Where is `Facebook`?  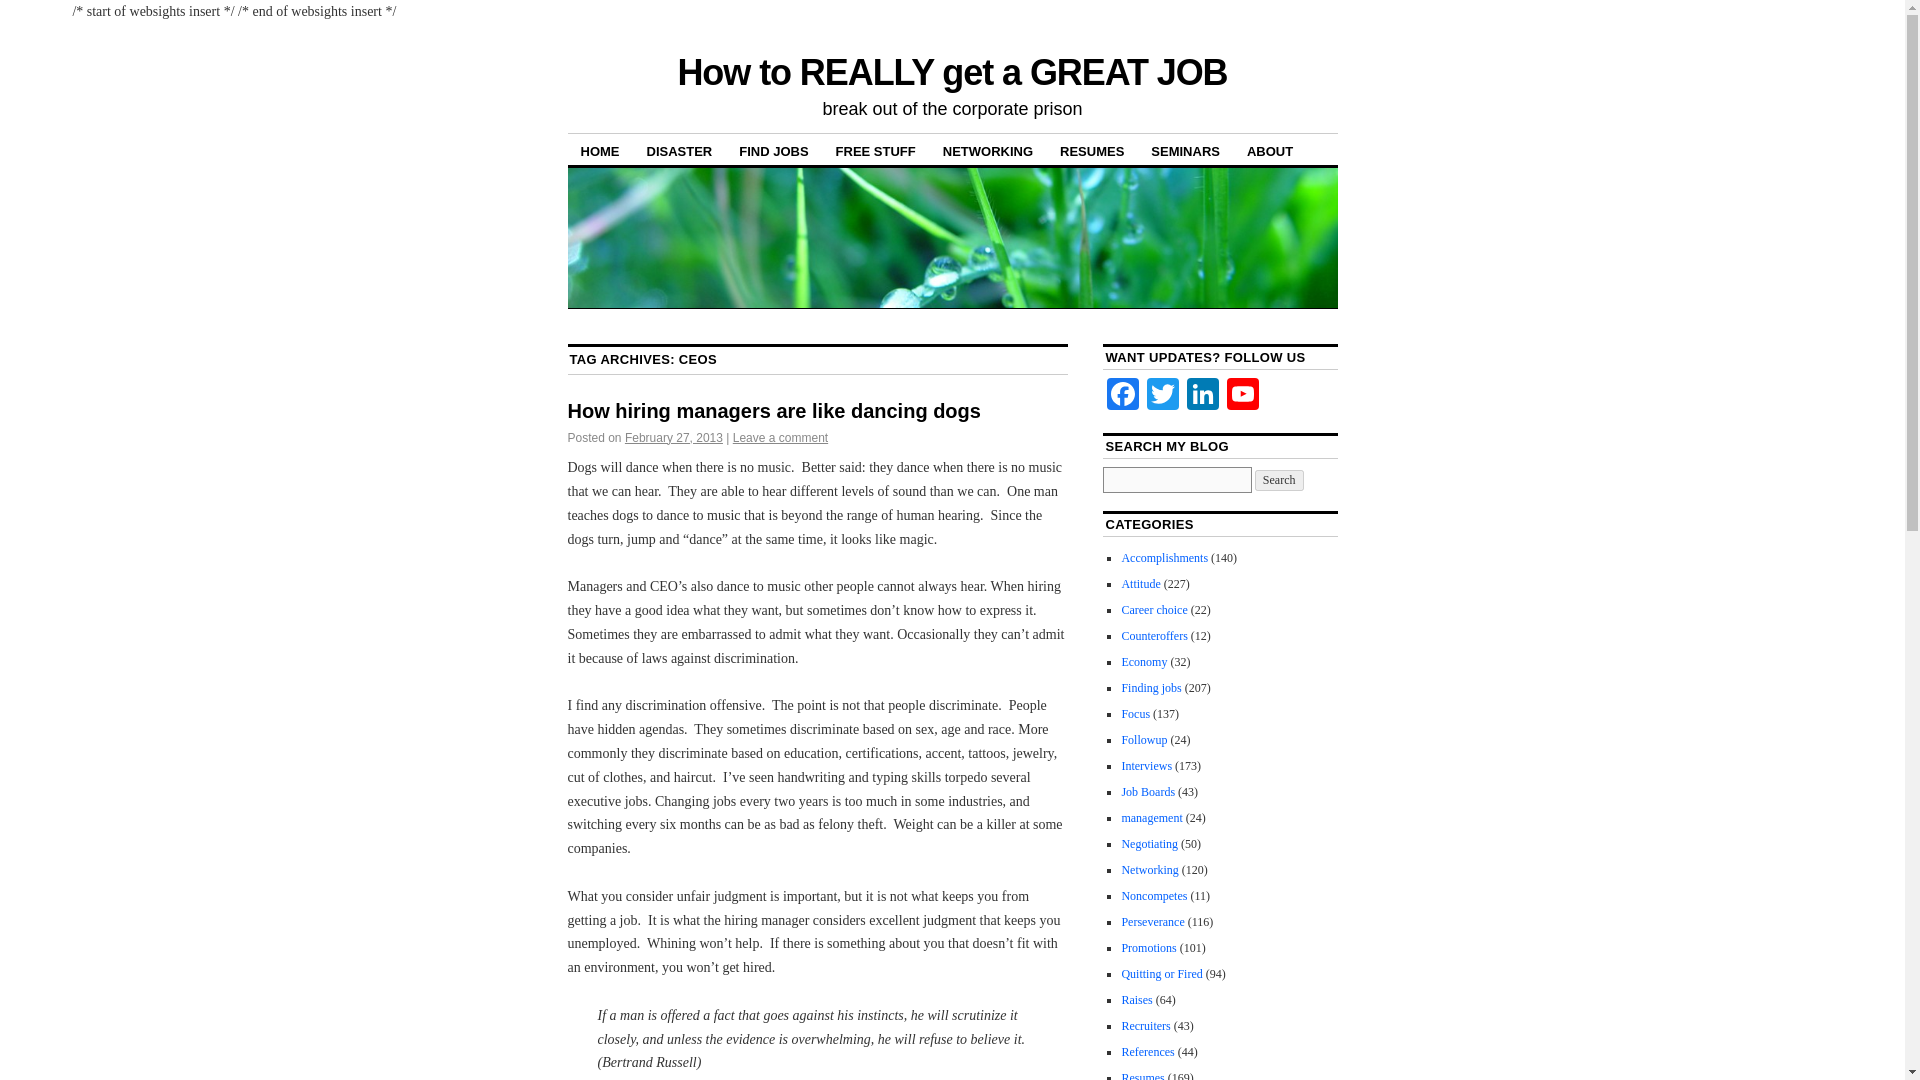
Facebook is located at coordinates (1122, 396).